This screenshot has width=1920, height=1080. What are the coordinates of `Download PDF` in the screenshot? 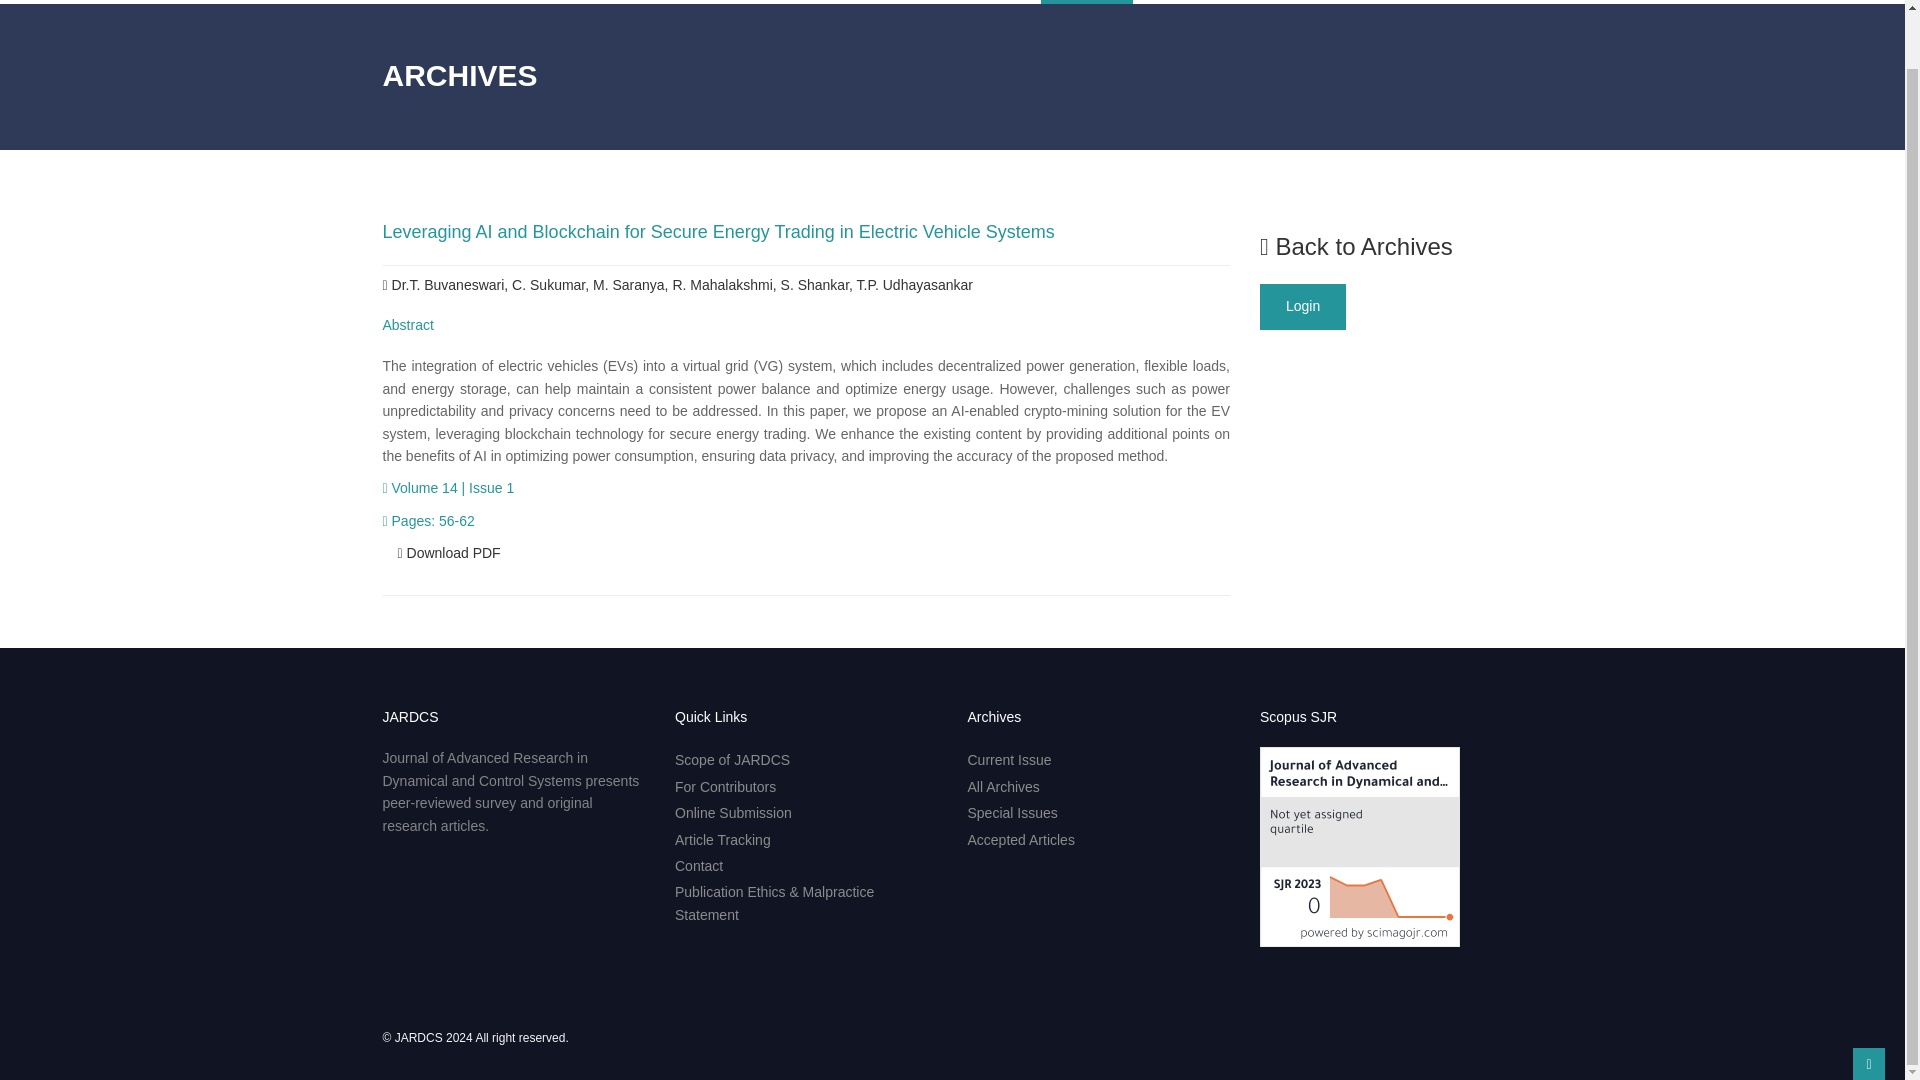 It's located at (449, 552).